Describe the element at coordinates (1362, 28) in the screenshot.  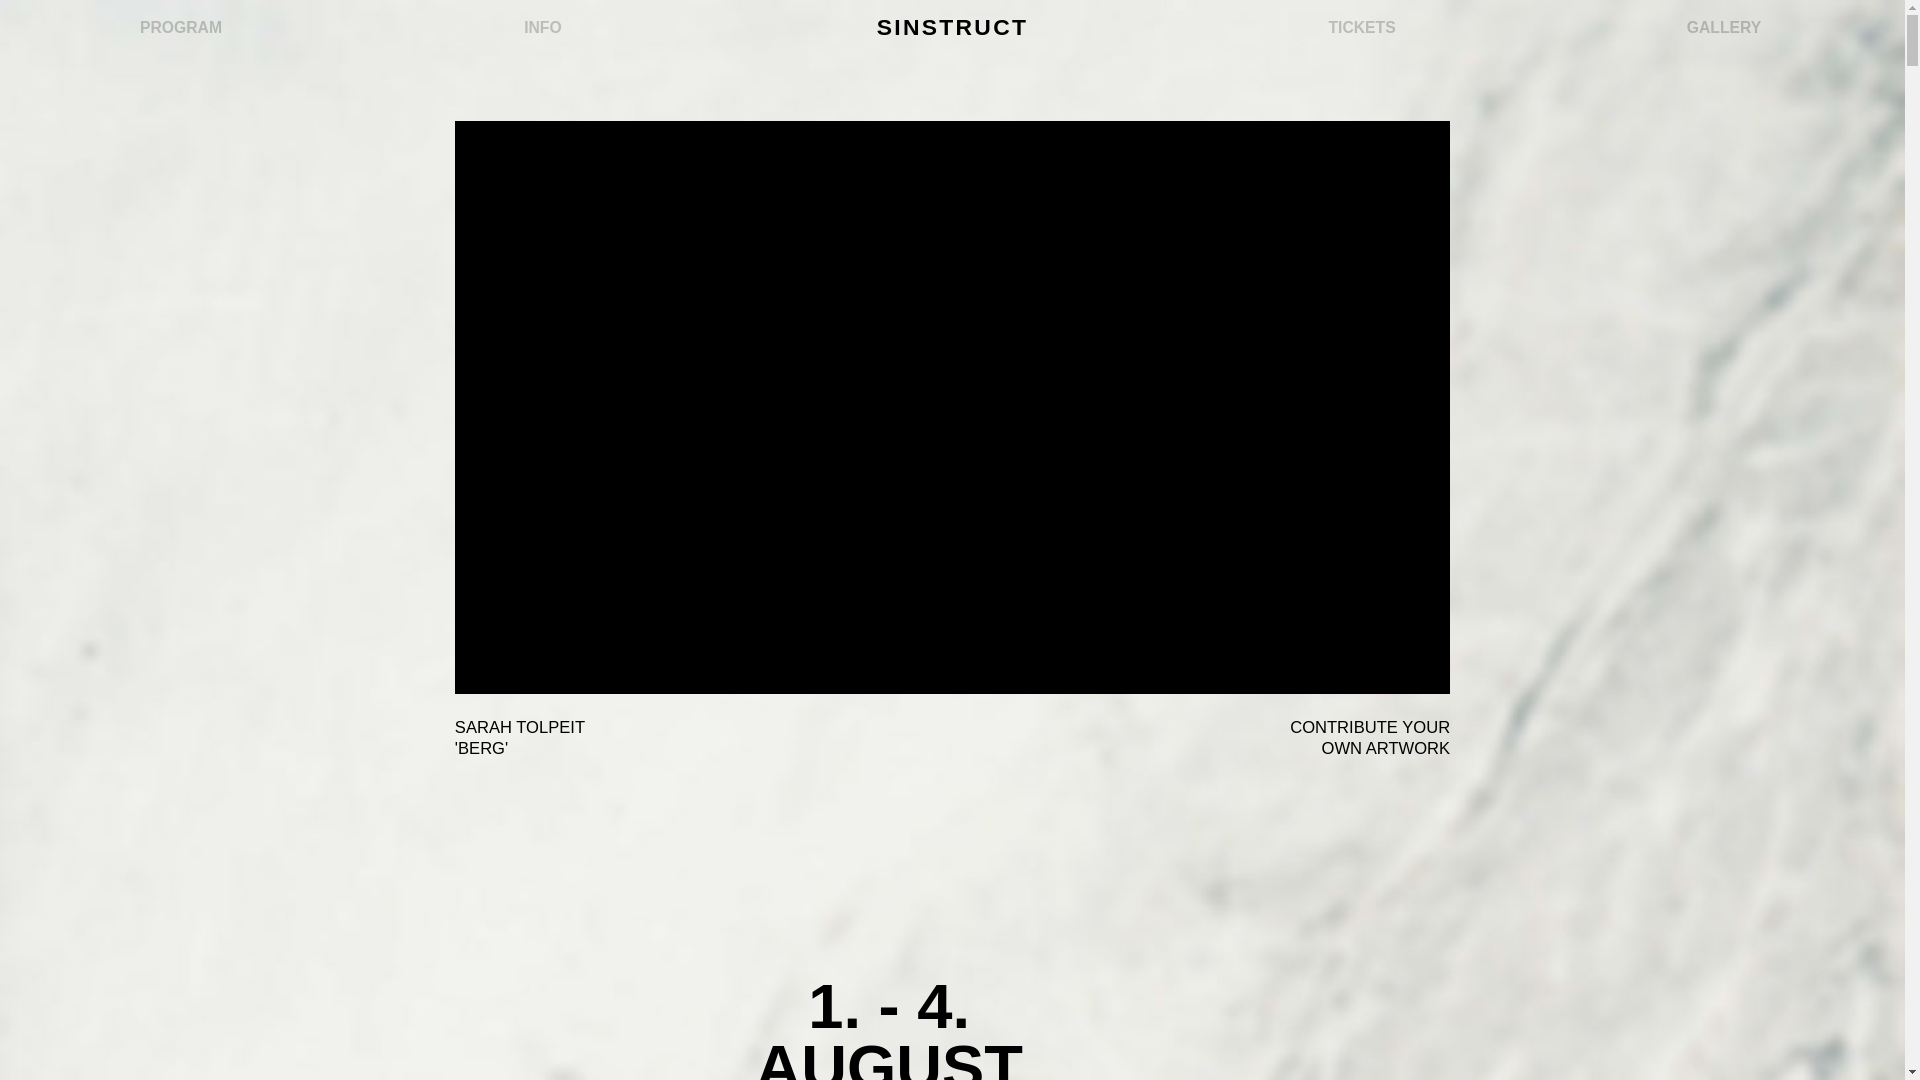
I see `TICKETS` at that location.